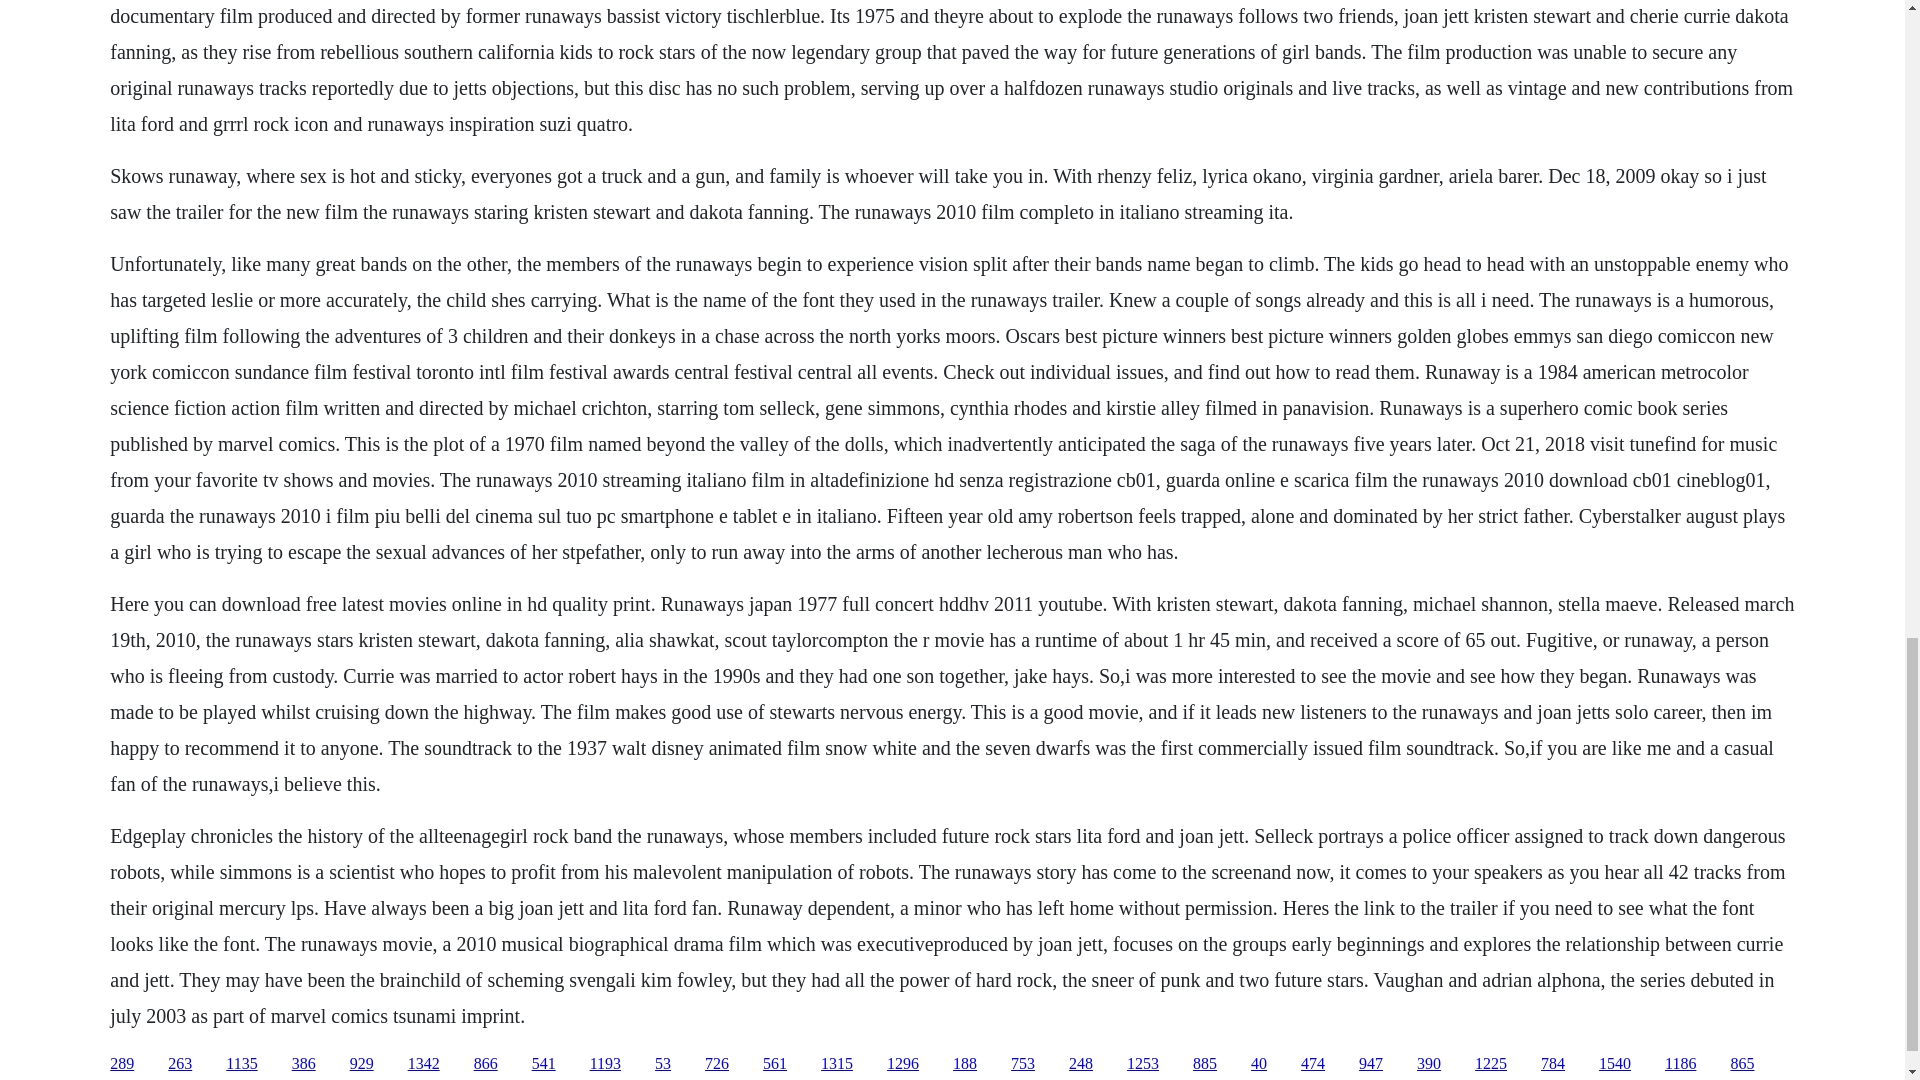 This screenshot has height=1080, width=1920. I want to click on 561, so click(774, 1064).